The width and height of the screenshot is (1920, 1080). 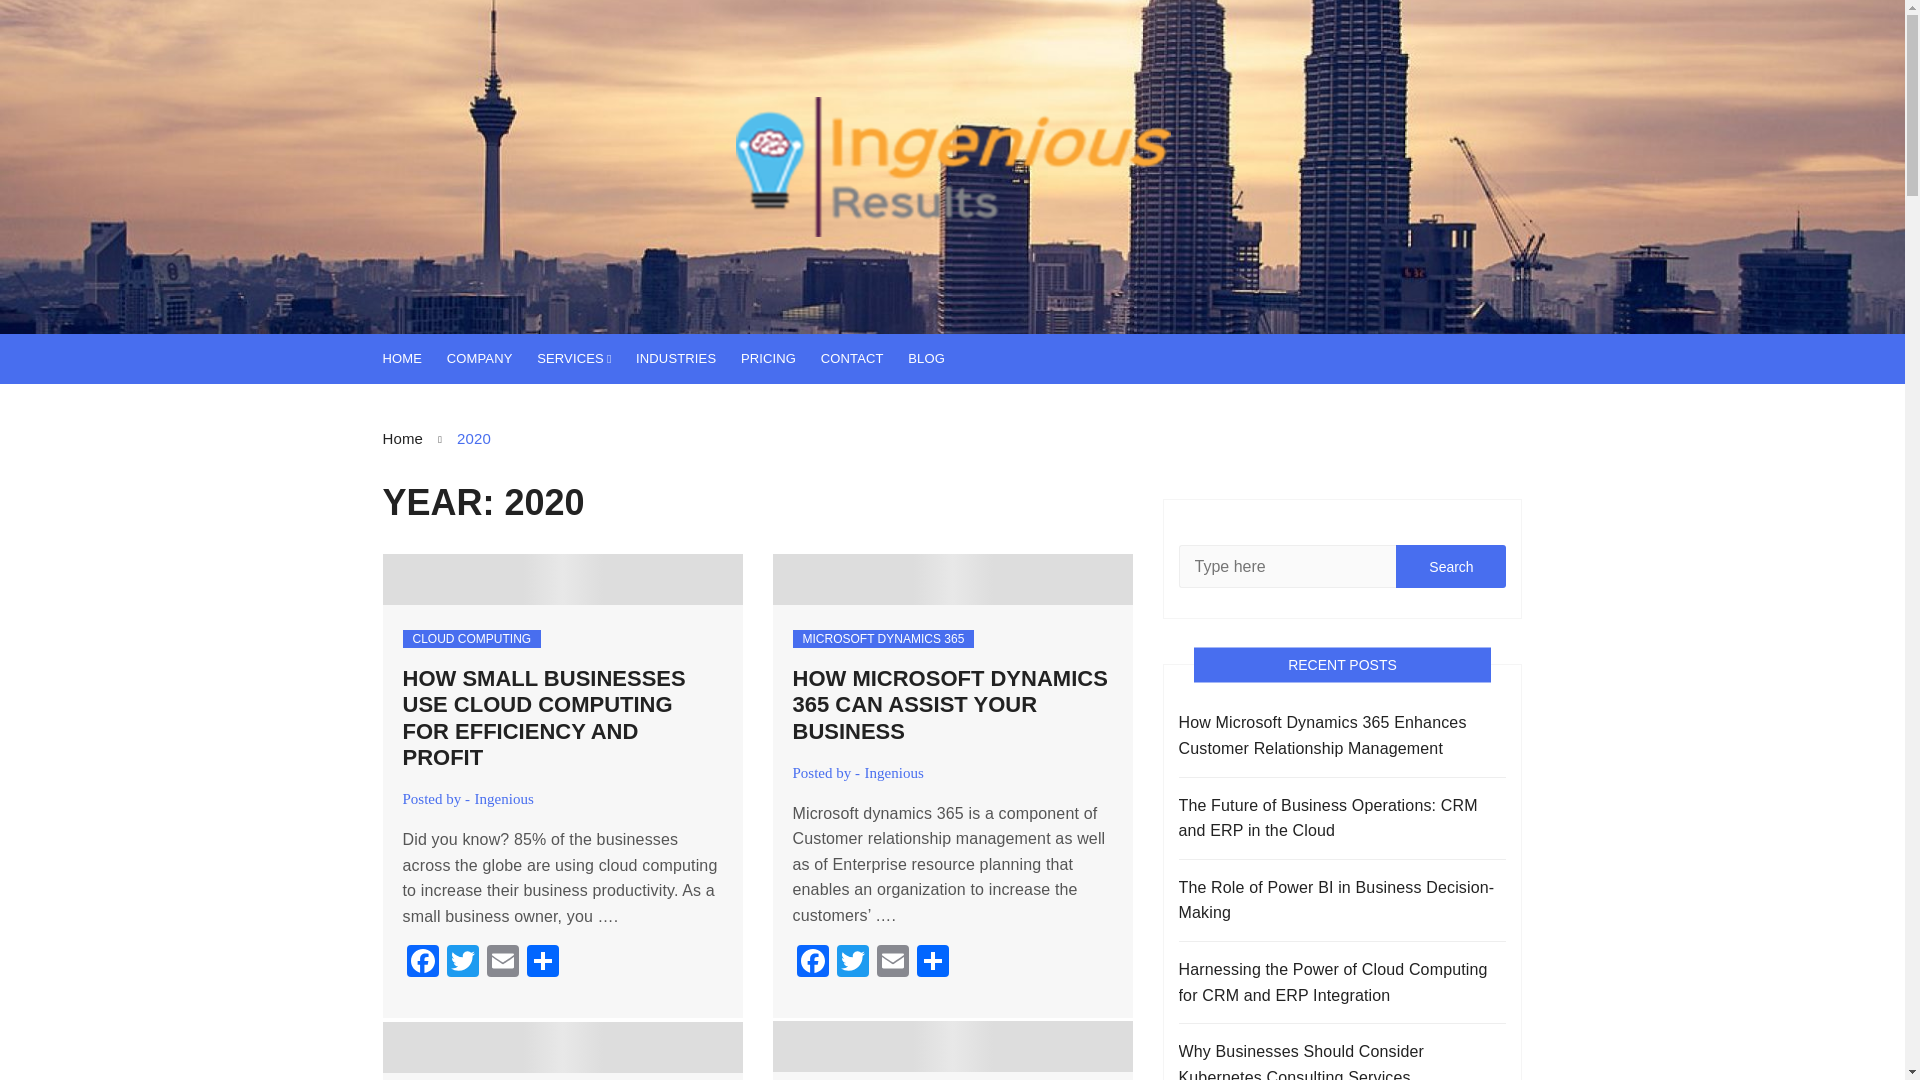 What do you see at coordinates (490, 358) in the screenshot?
I see `COMPANY` at bounding box center [490, 358].